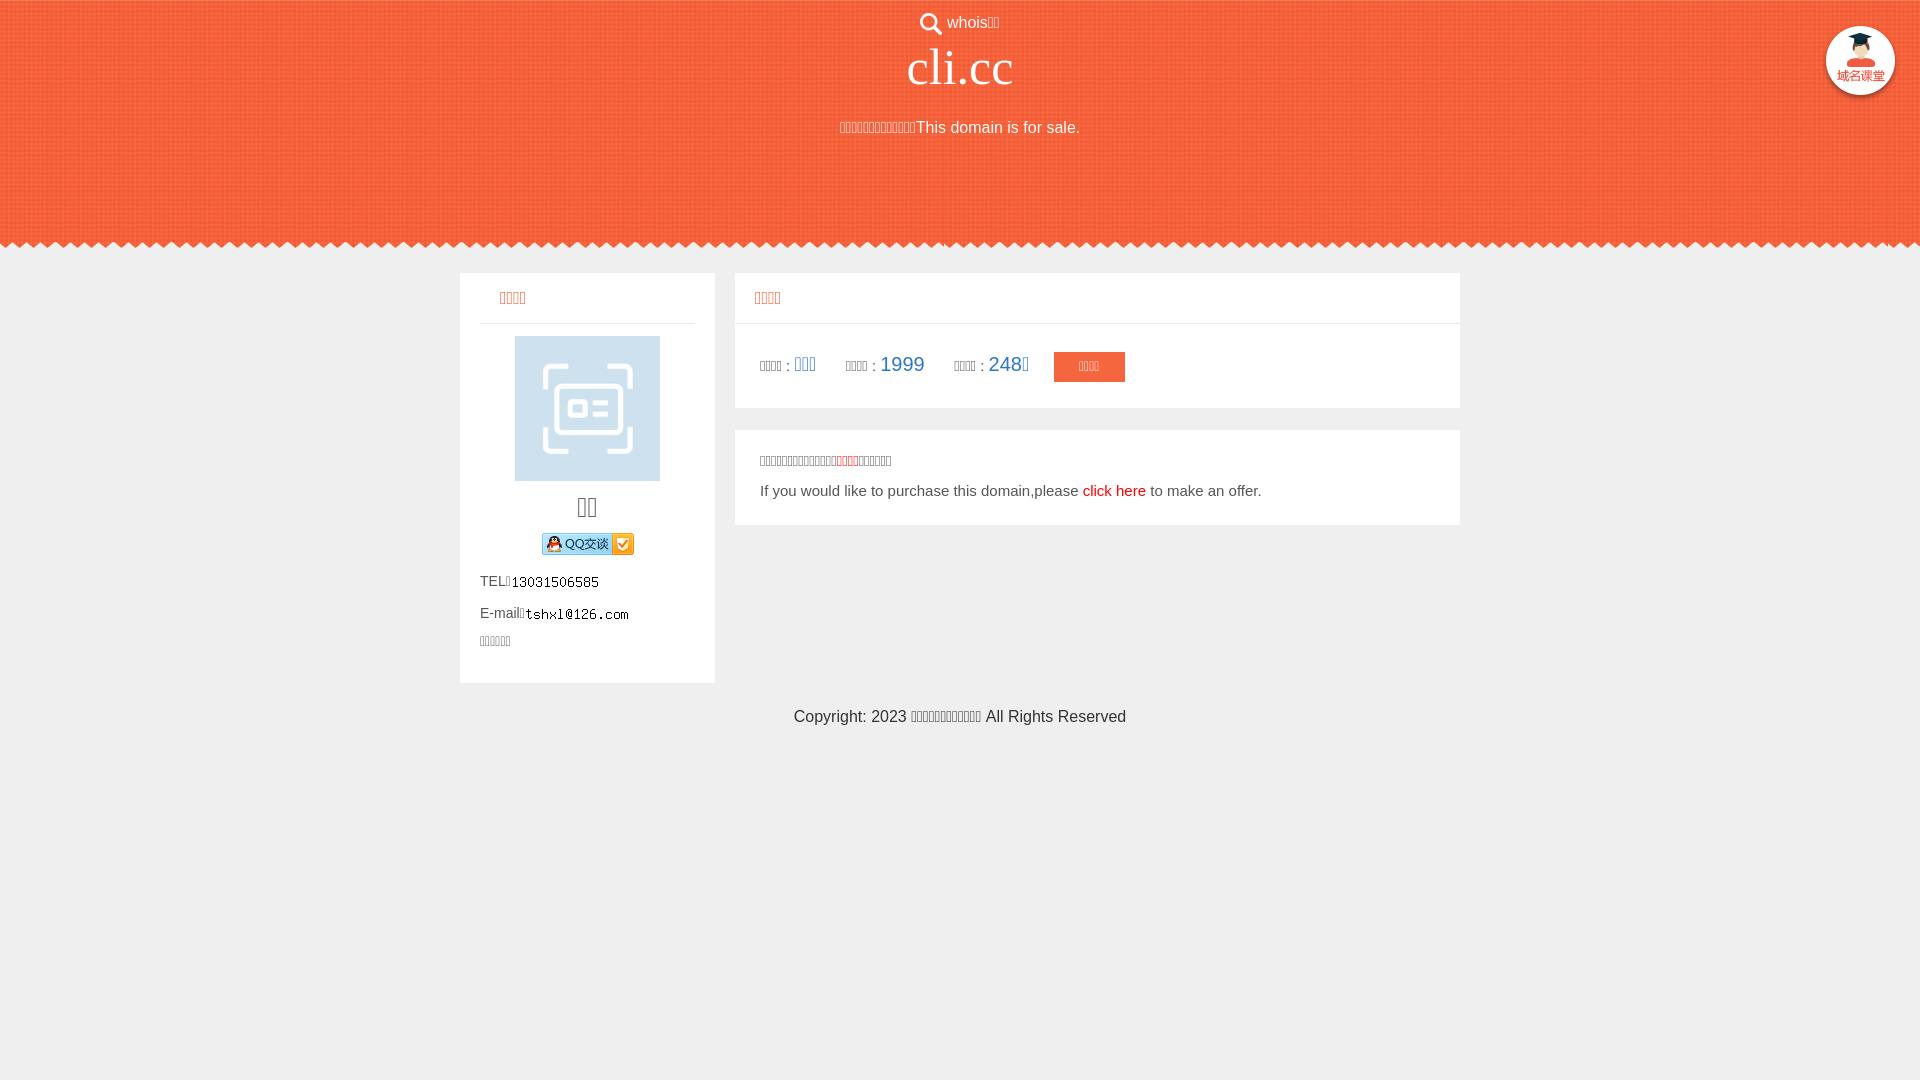 The image size is (1920, 1080). Describe the element at coordinates (1114, 490) in the screenshot. I see `click here` at that location.